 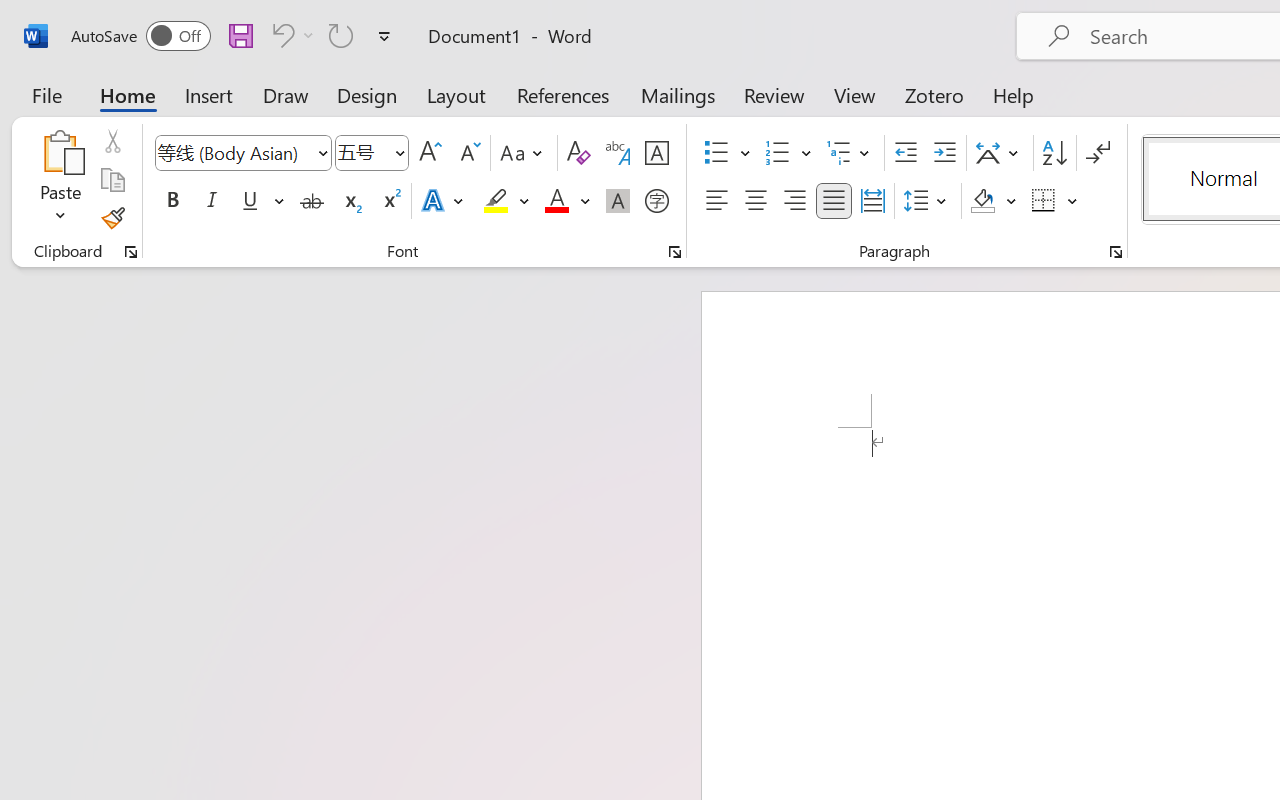 I want to click on Can't Undo, so click(x=290, y=35).